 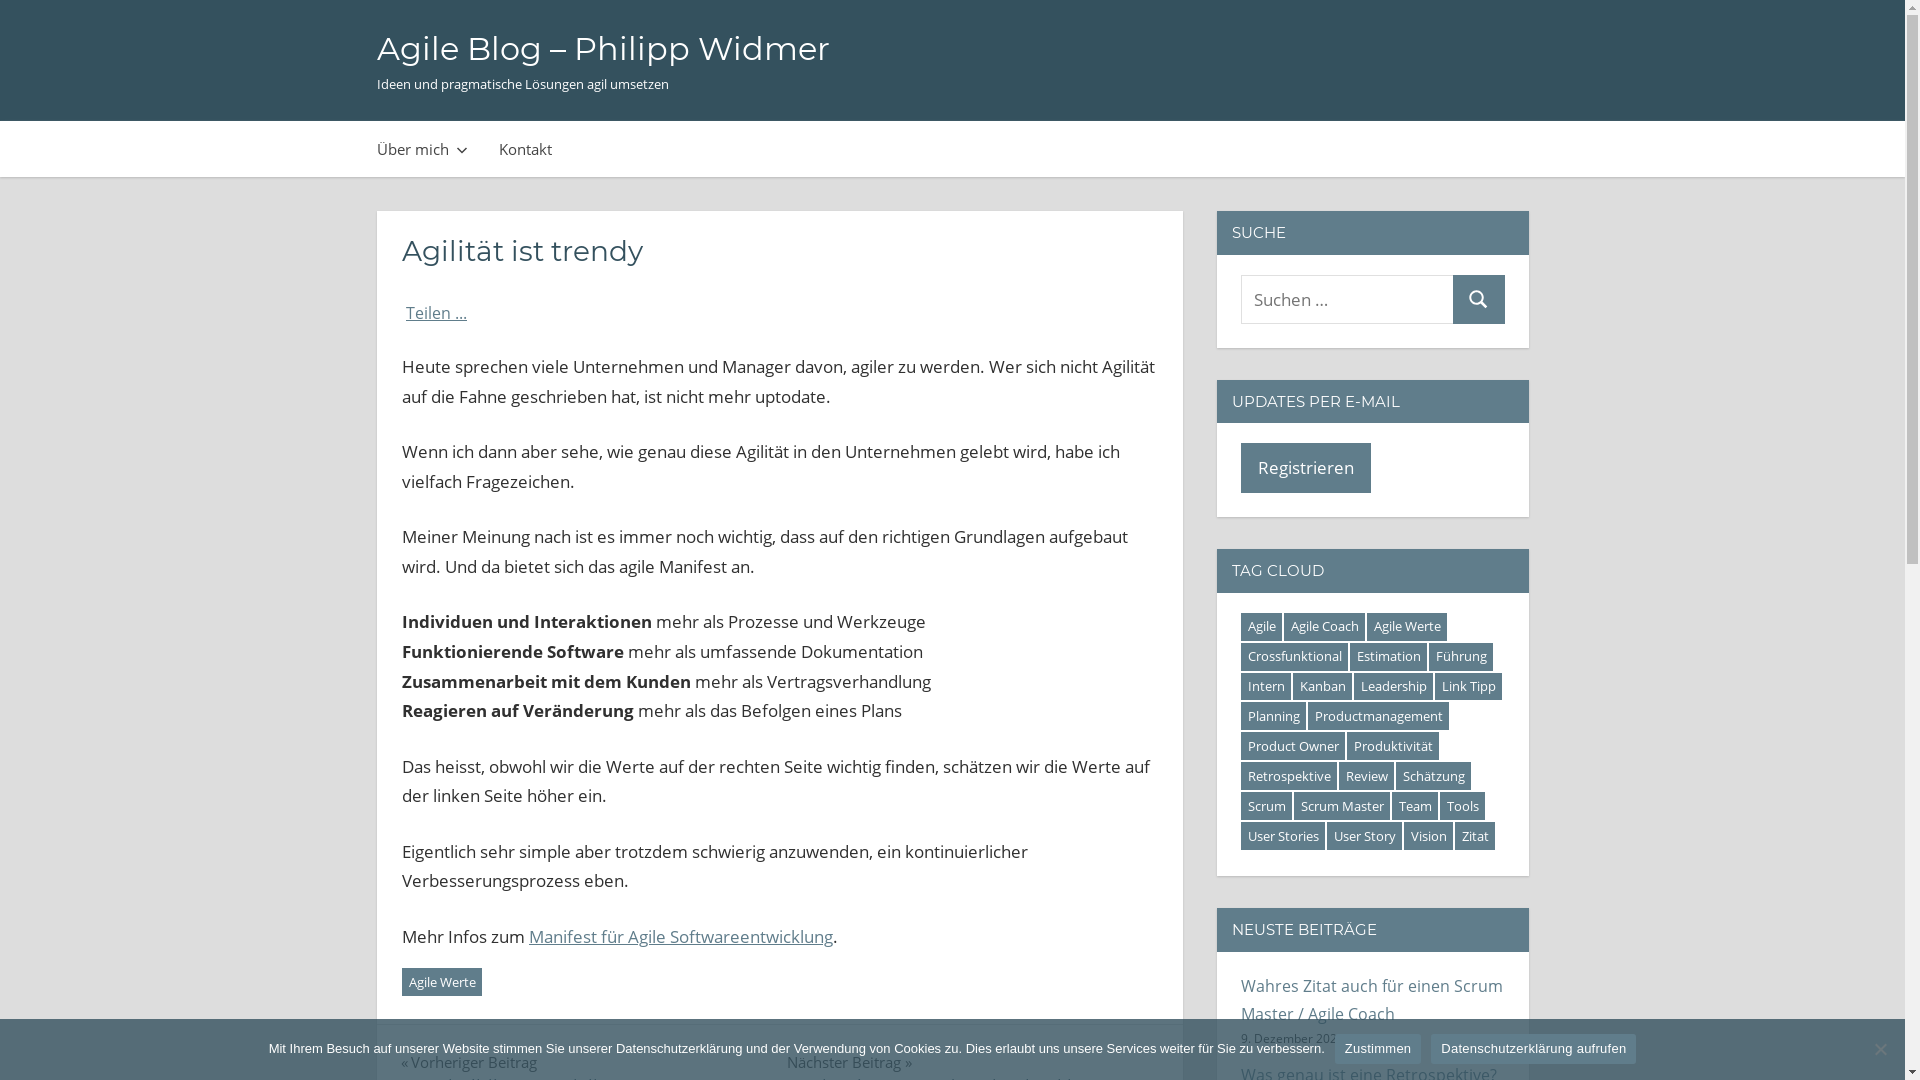 I want to click on Suchen, so click(x=1478, y=298).